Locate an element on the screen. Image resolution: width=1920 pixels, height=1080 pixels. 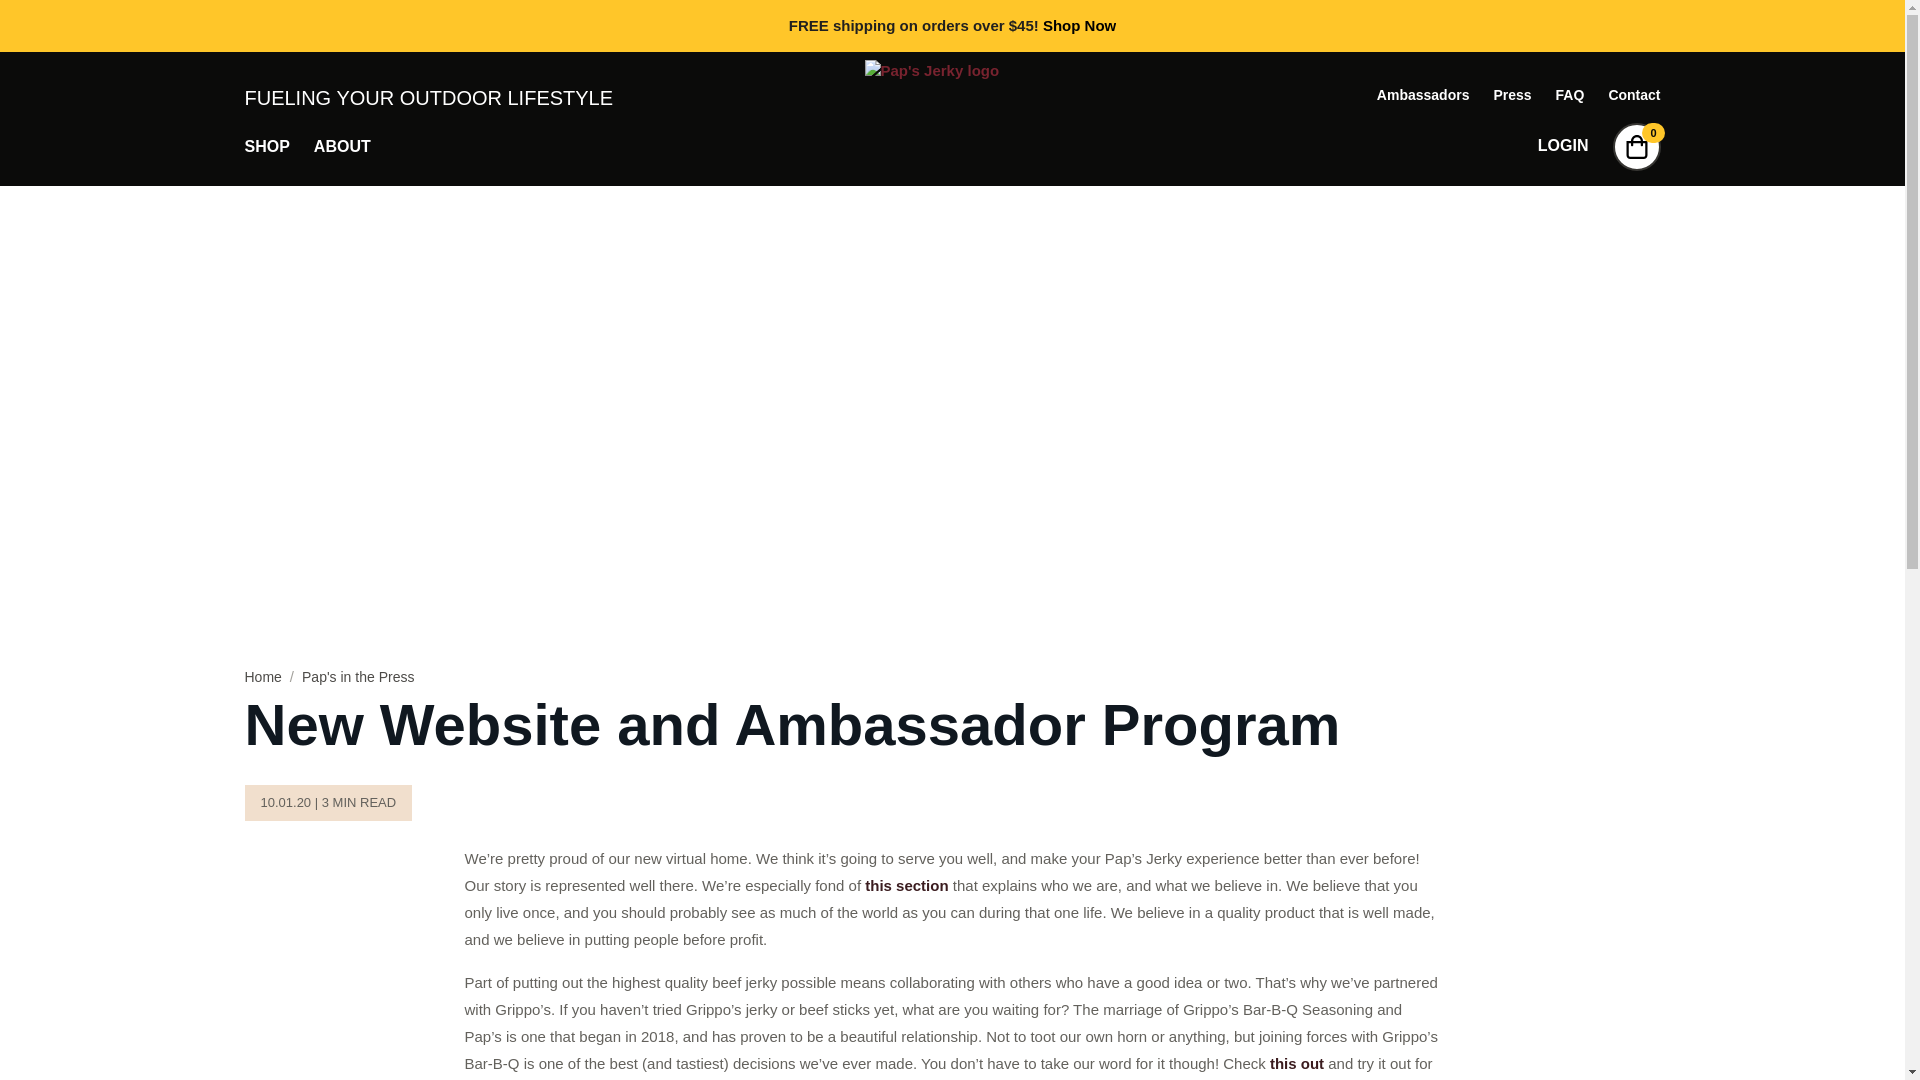
this out is located at coordinates (1296, 1064).